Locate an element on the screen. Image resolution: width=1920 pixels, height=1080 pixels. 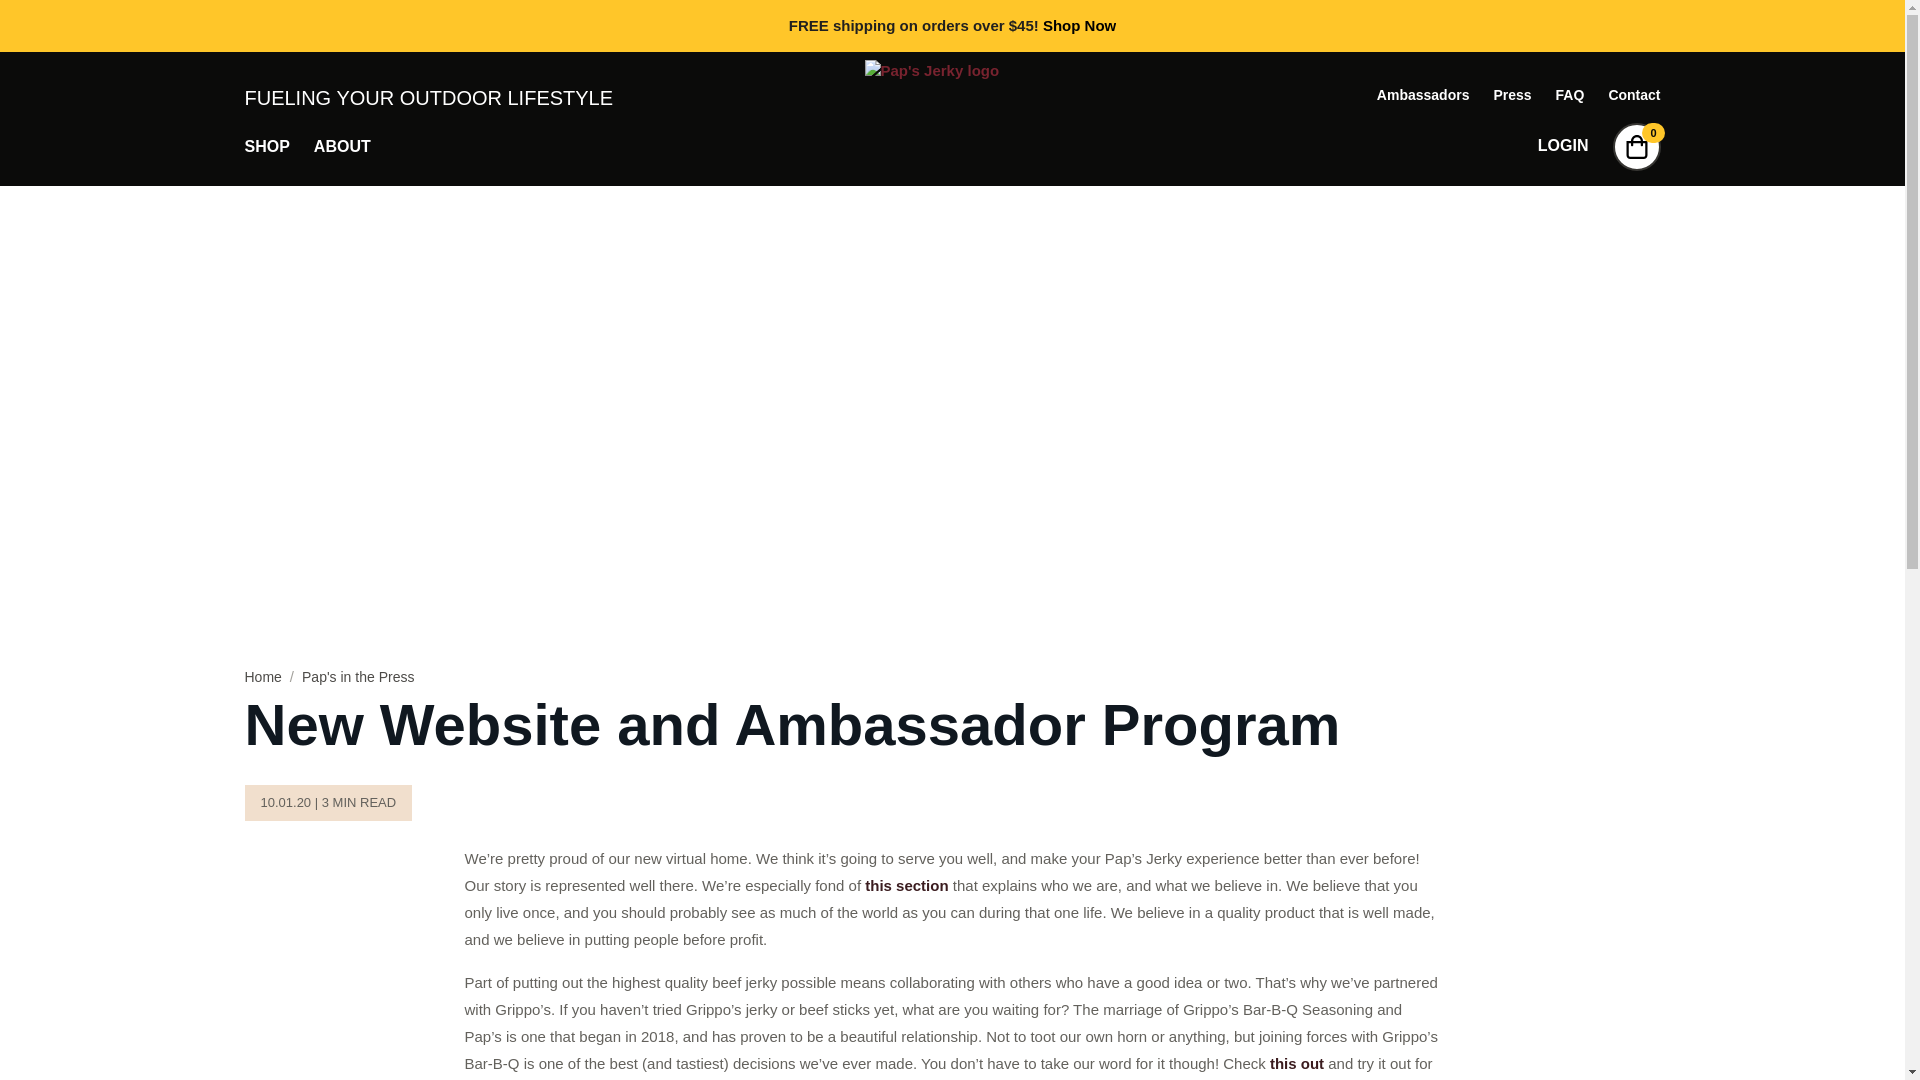
this out is located at coordinates (1296, 1064).